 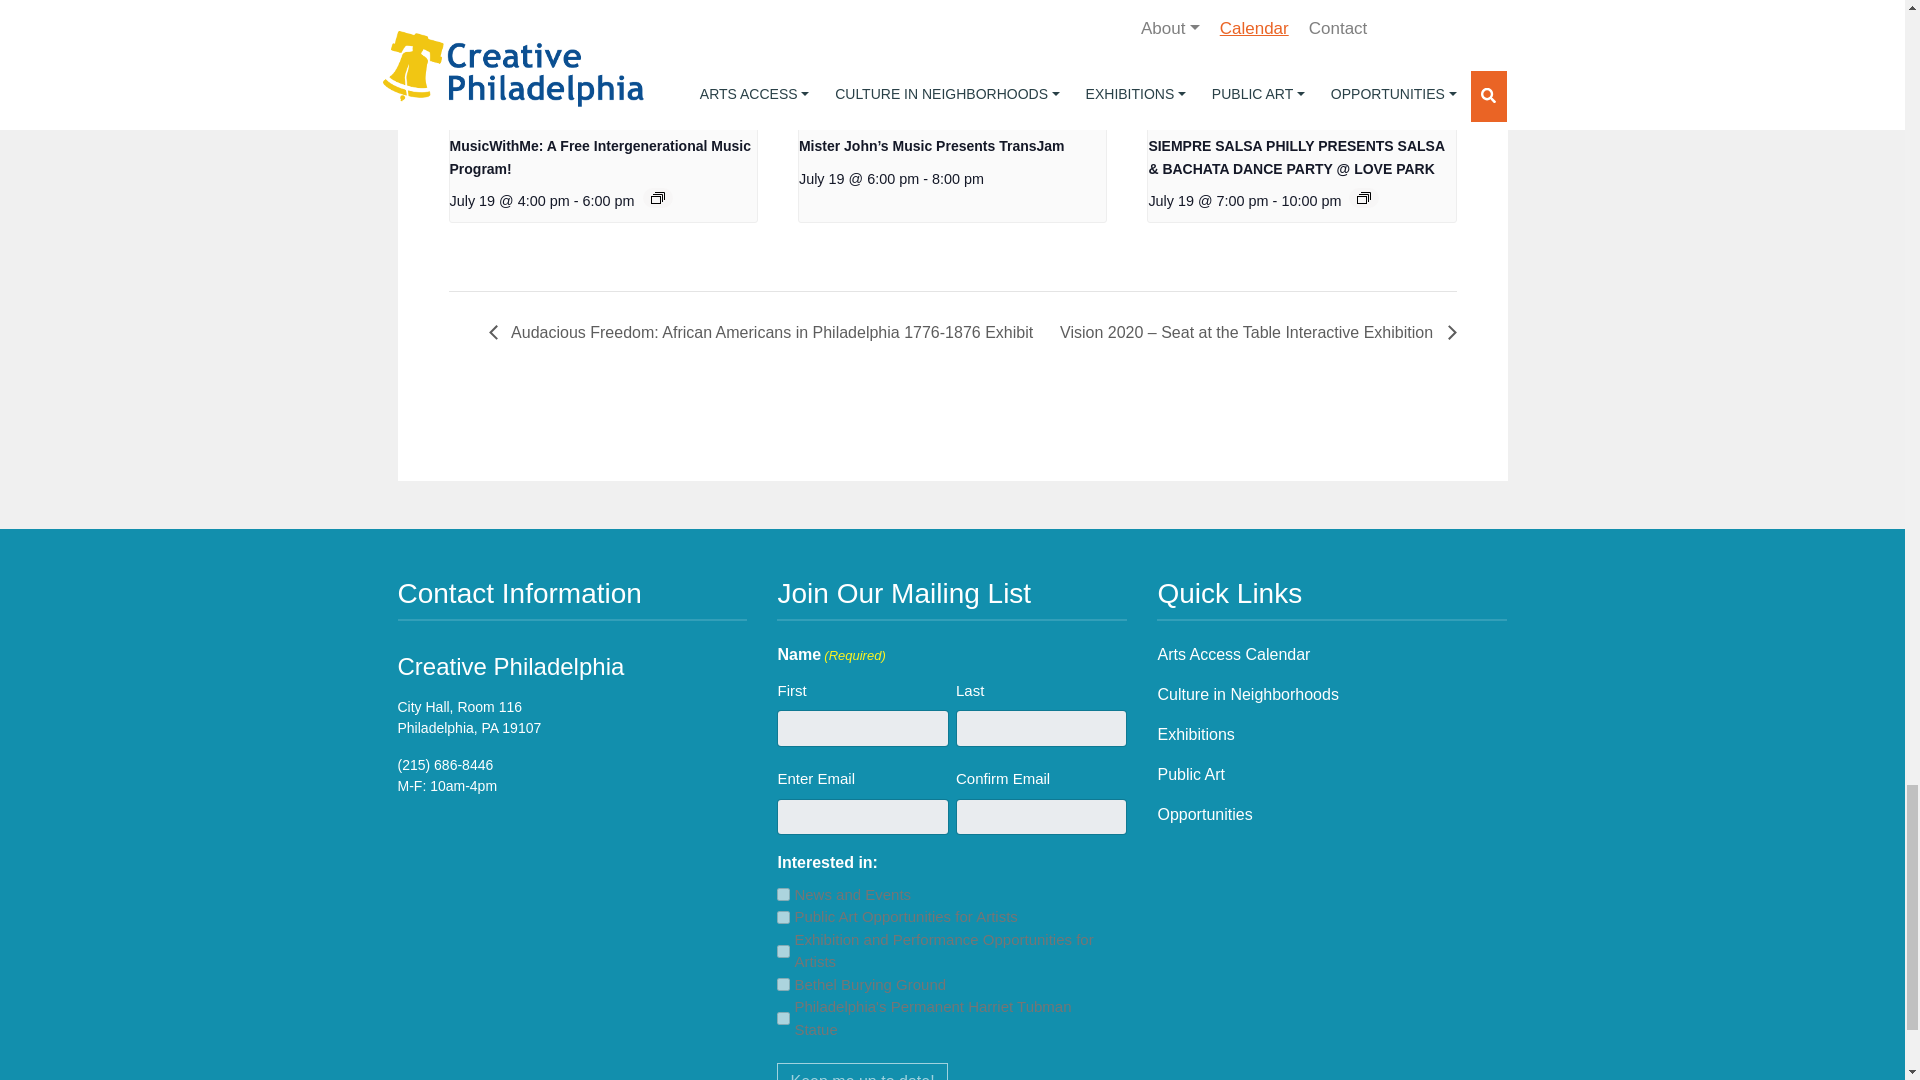 What do you see at coordinates (783, 951) in the screenshot?
I see `Exhibition and Performance Opportunities for Artists` at bounding box center [783, 951].